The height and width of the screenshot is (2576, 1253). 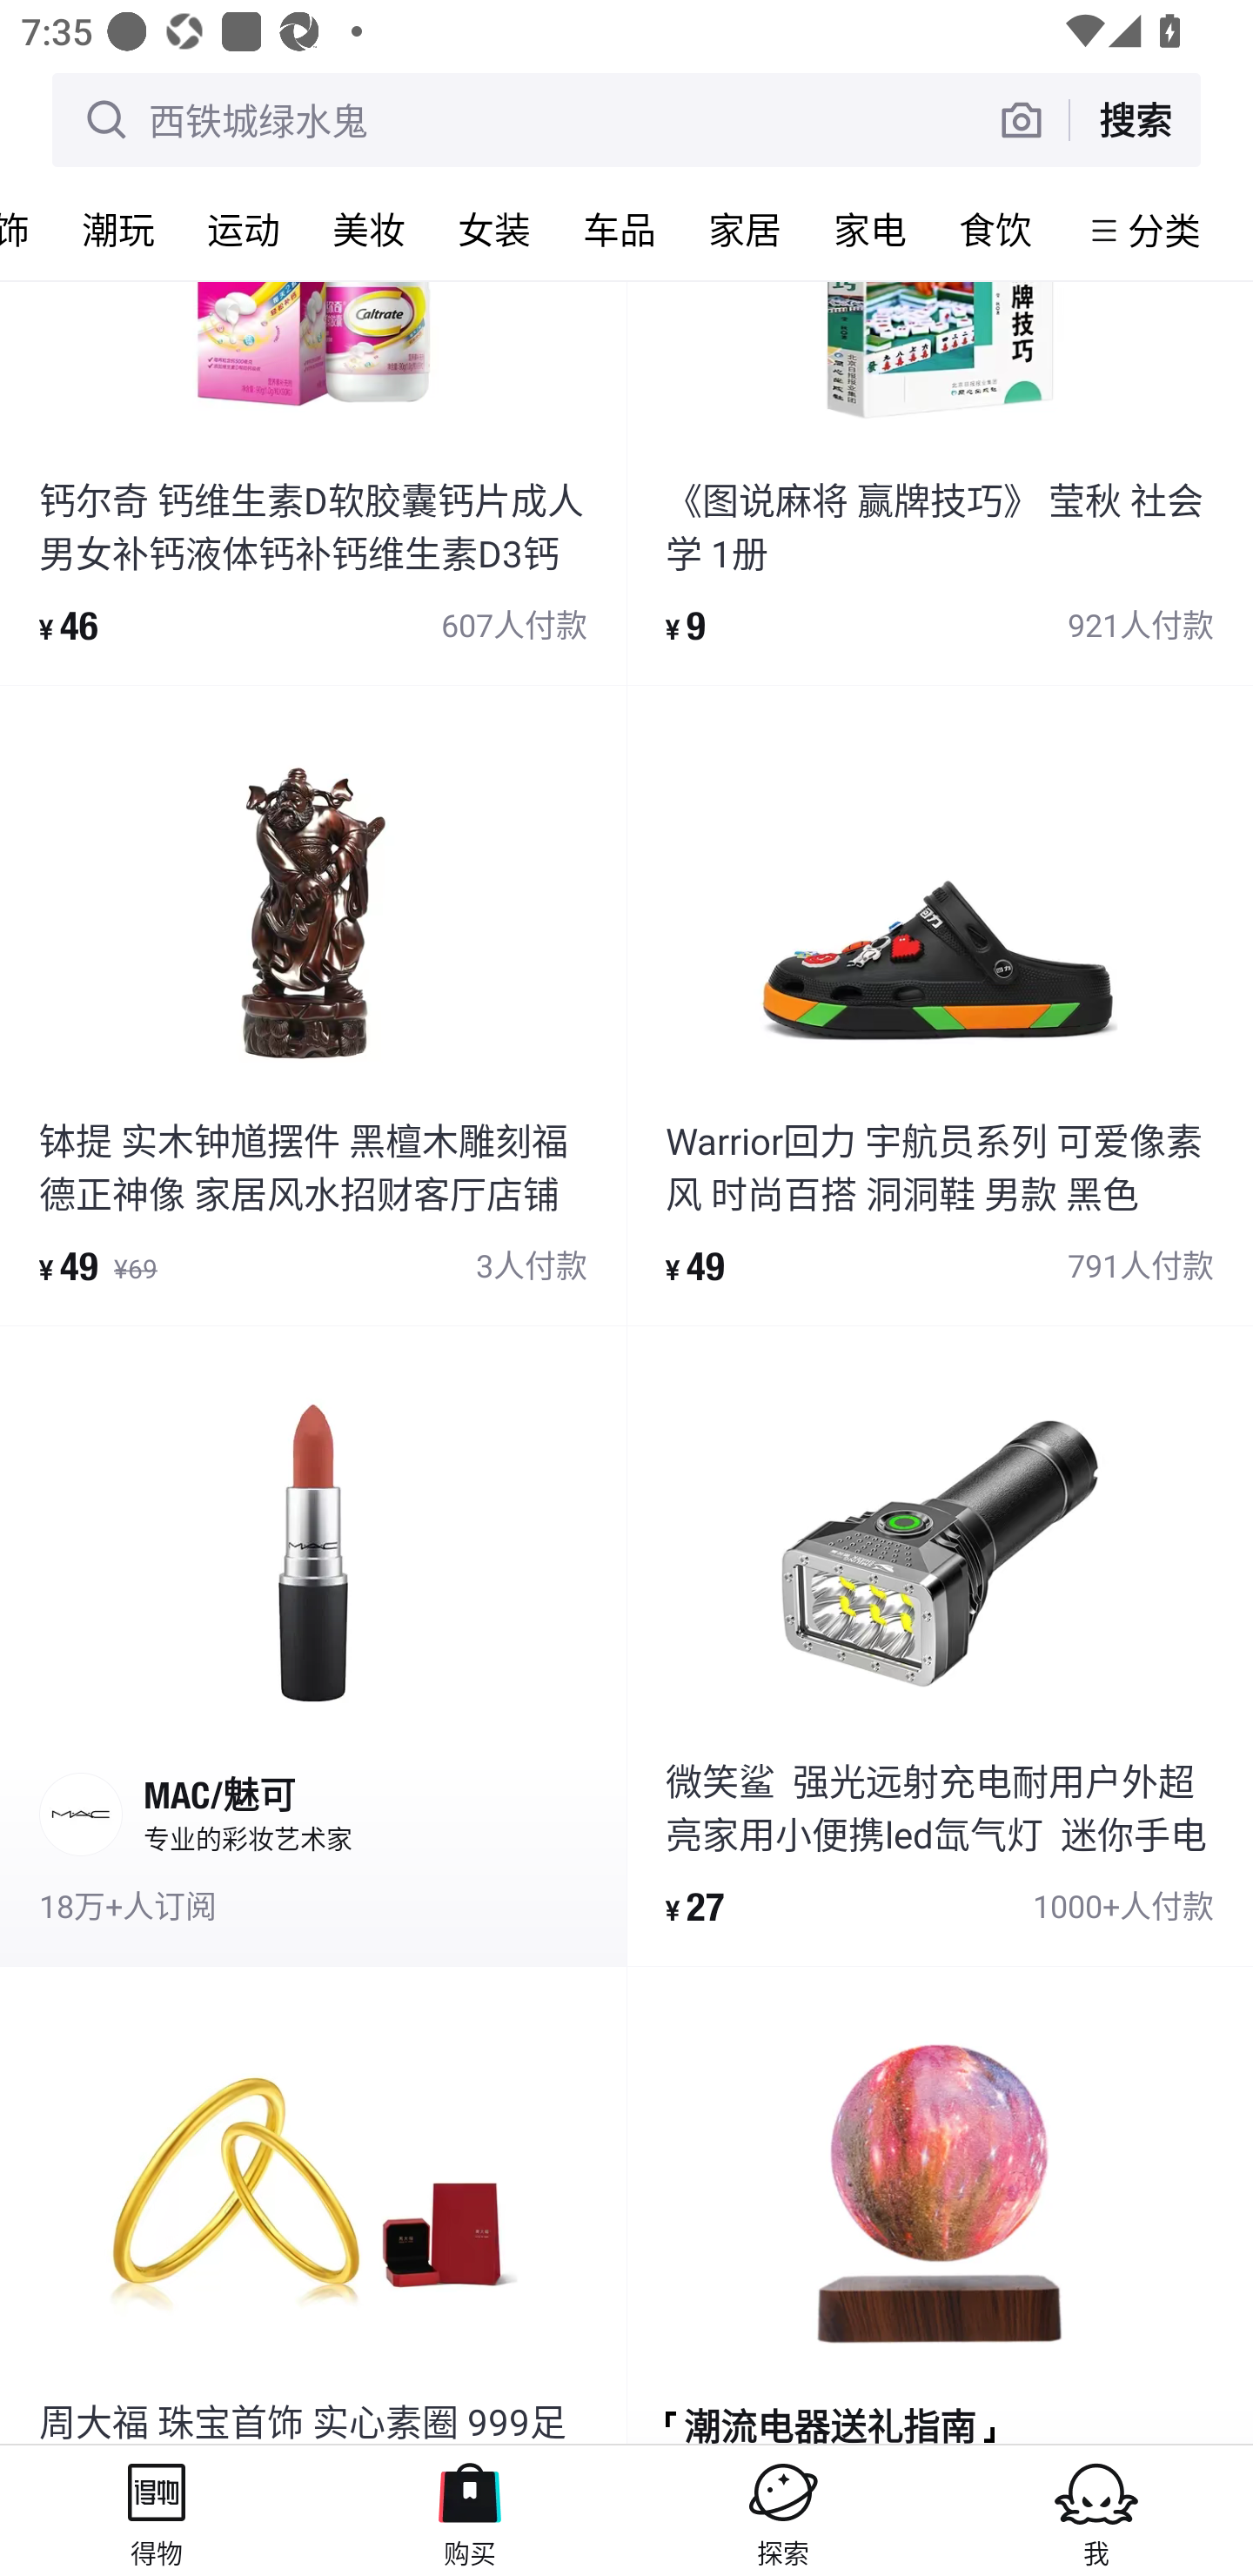 I want to click on 车品, so click(x=619, y=229).